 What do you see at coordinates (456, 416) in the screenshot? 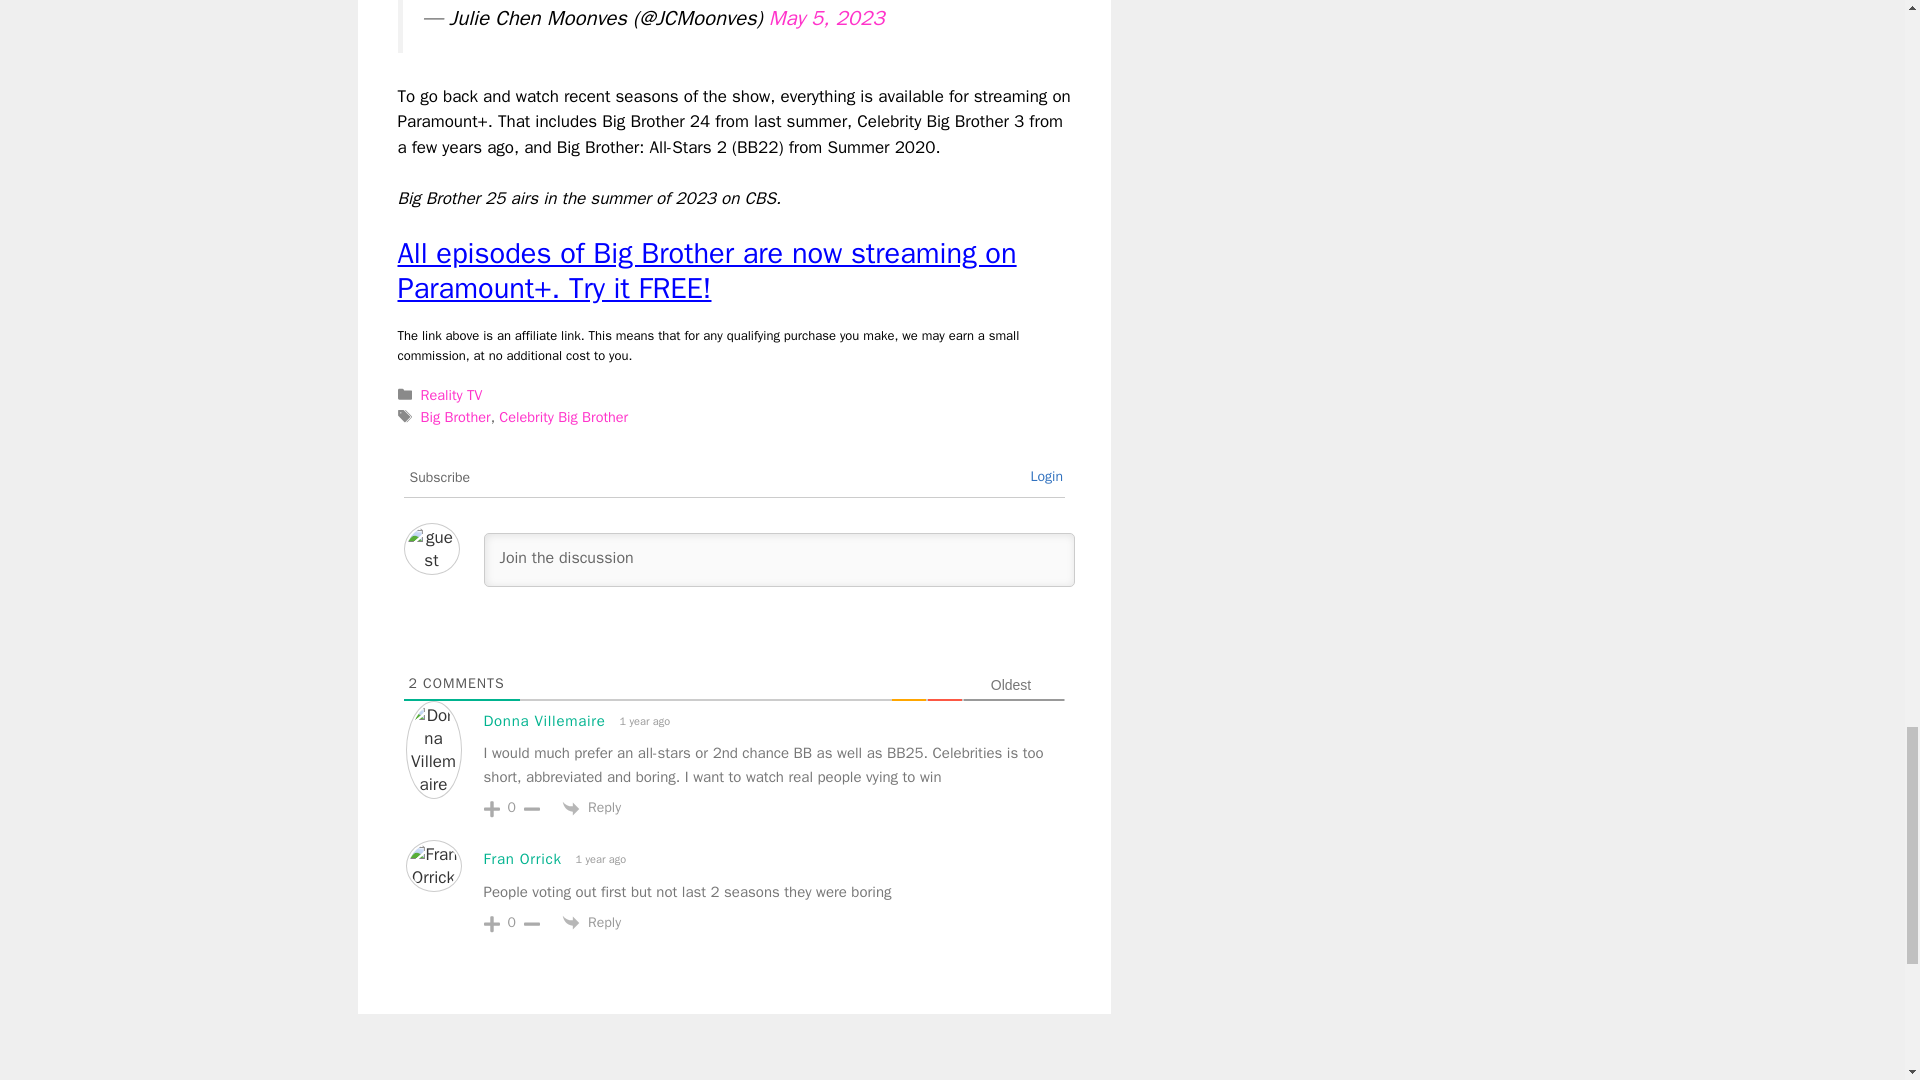
I see `Big Brother` at bounding box center [456, 416].